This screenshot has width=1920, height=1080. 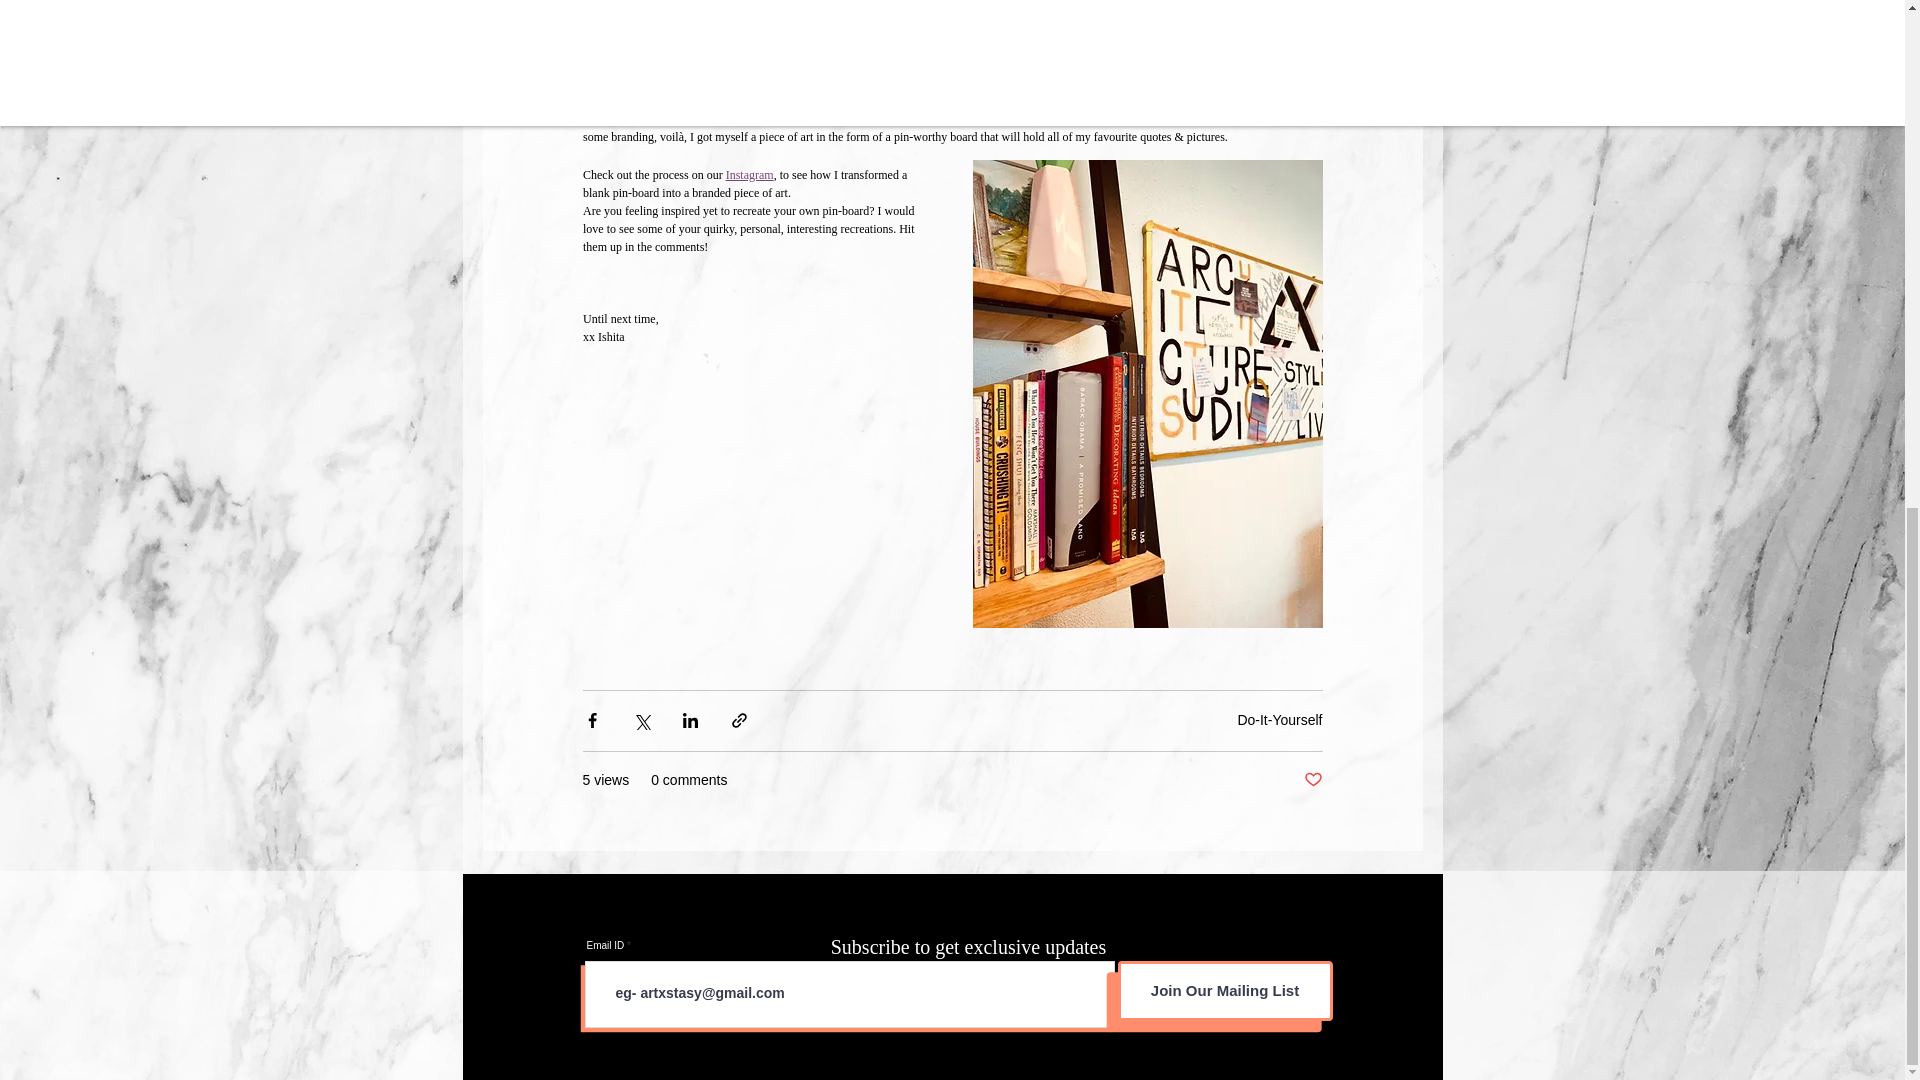 I want to click on Instagram, so click(x=749, y=175).